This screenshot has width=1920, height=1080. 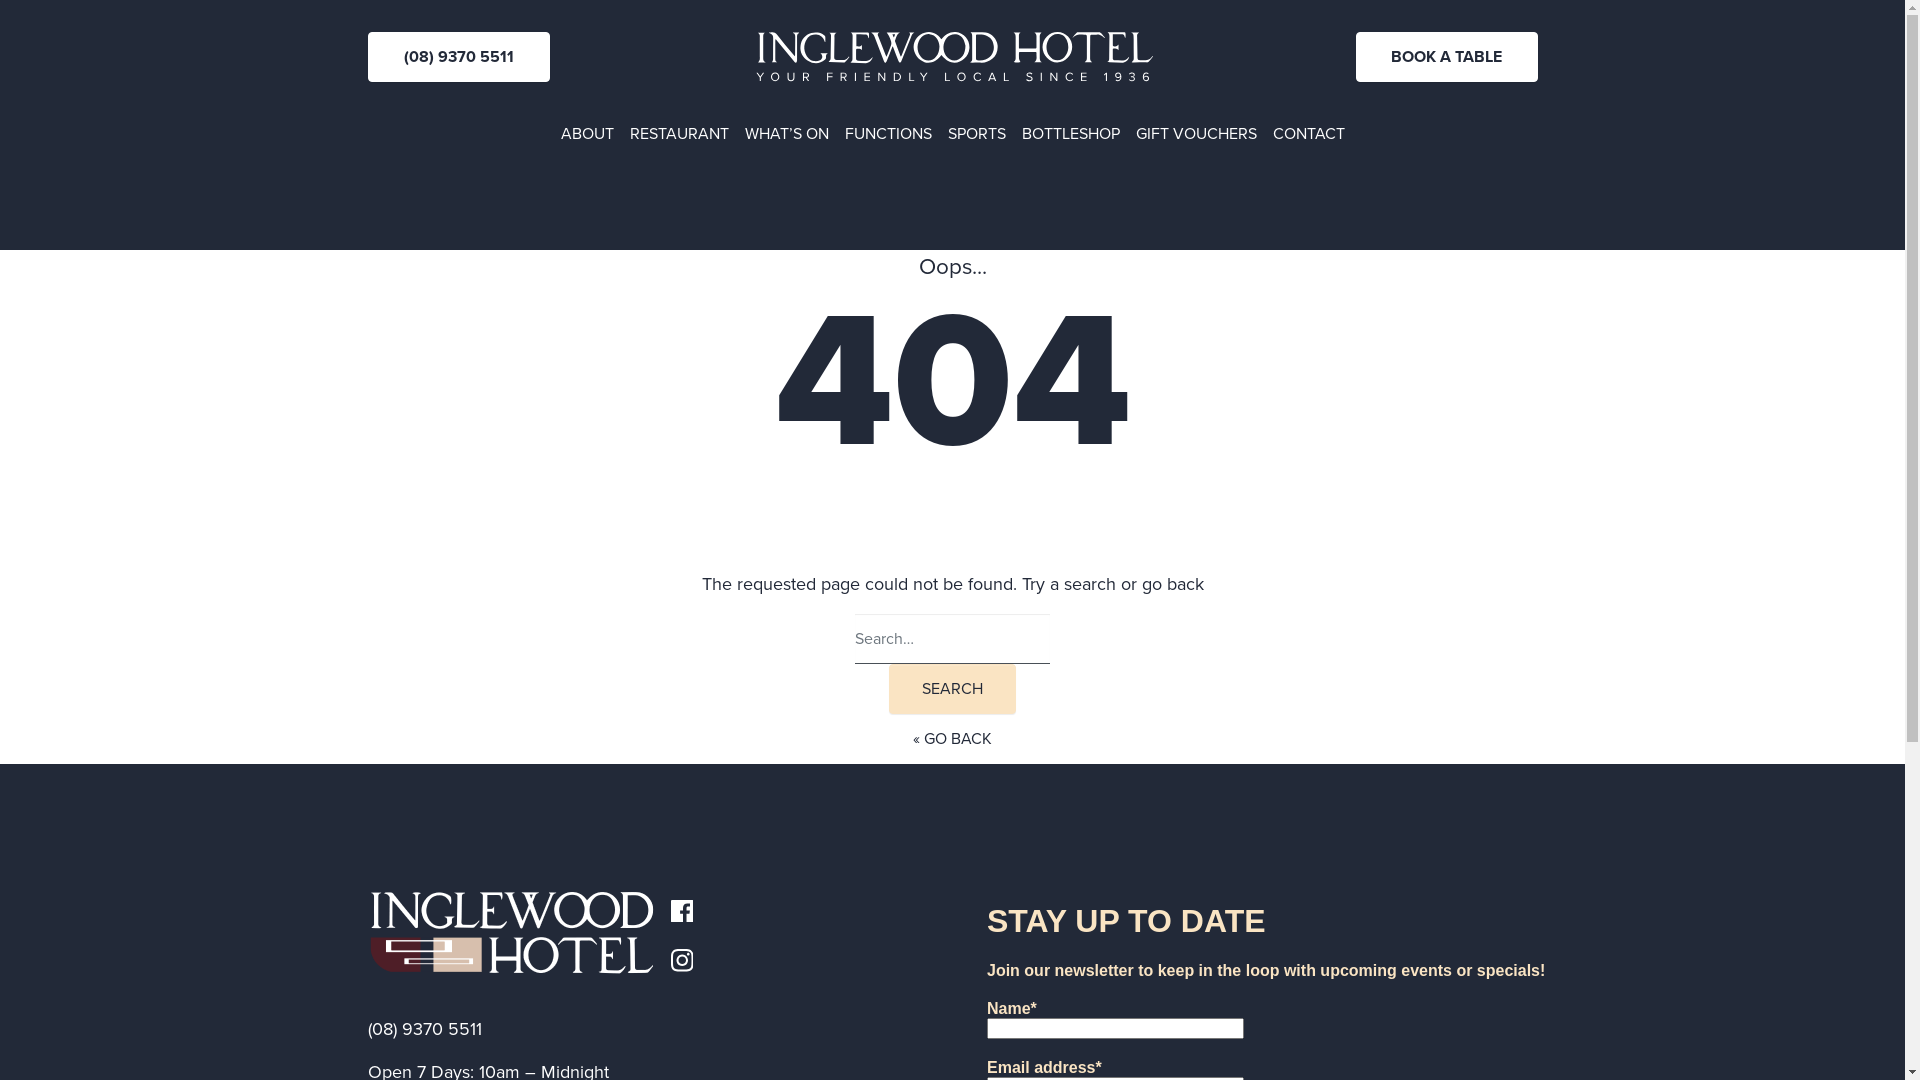 I want to click on BOOK A TABLE, so click(x=1447, y=57).